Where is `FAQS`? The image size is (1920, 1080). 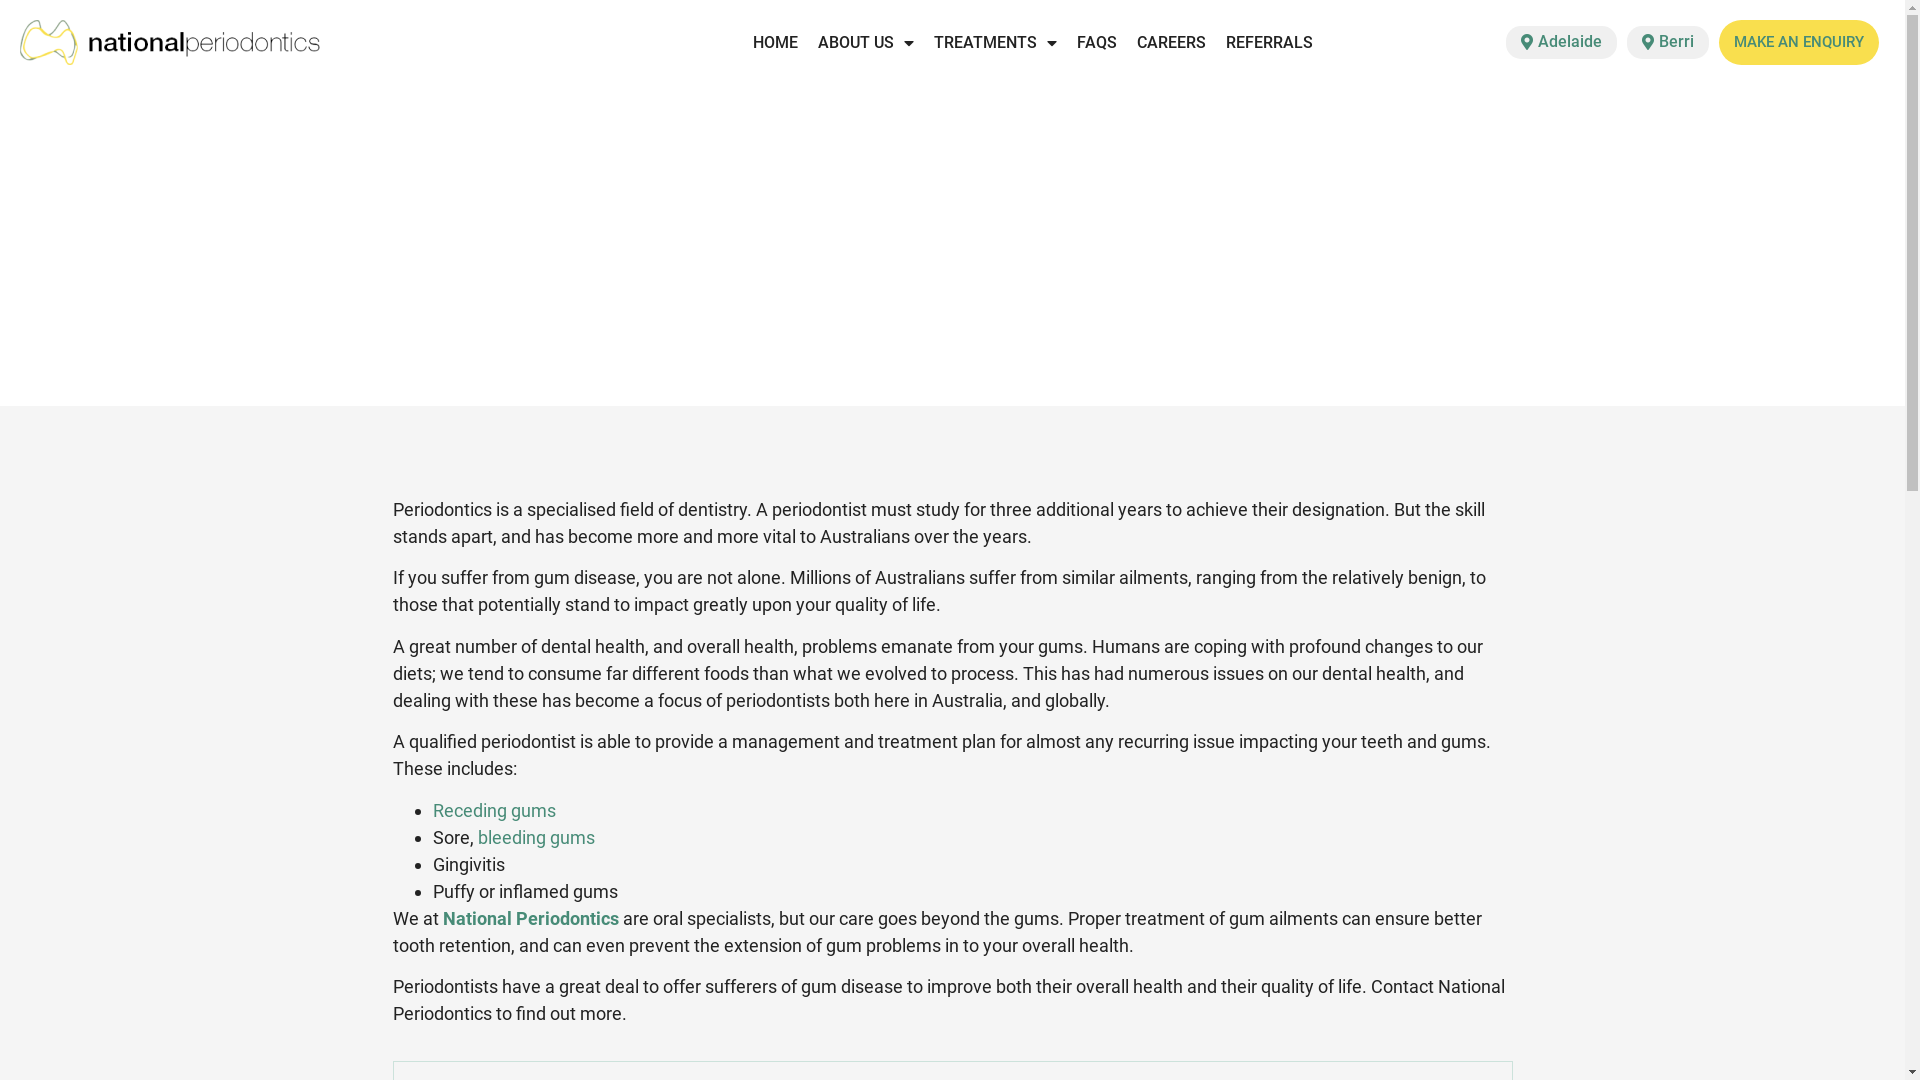 FAQS is located at coordinates (1097, 43).